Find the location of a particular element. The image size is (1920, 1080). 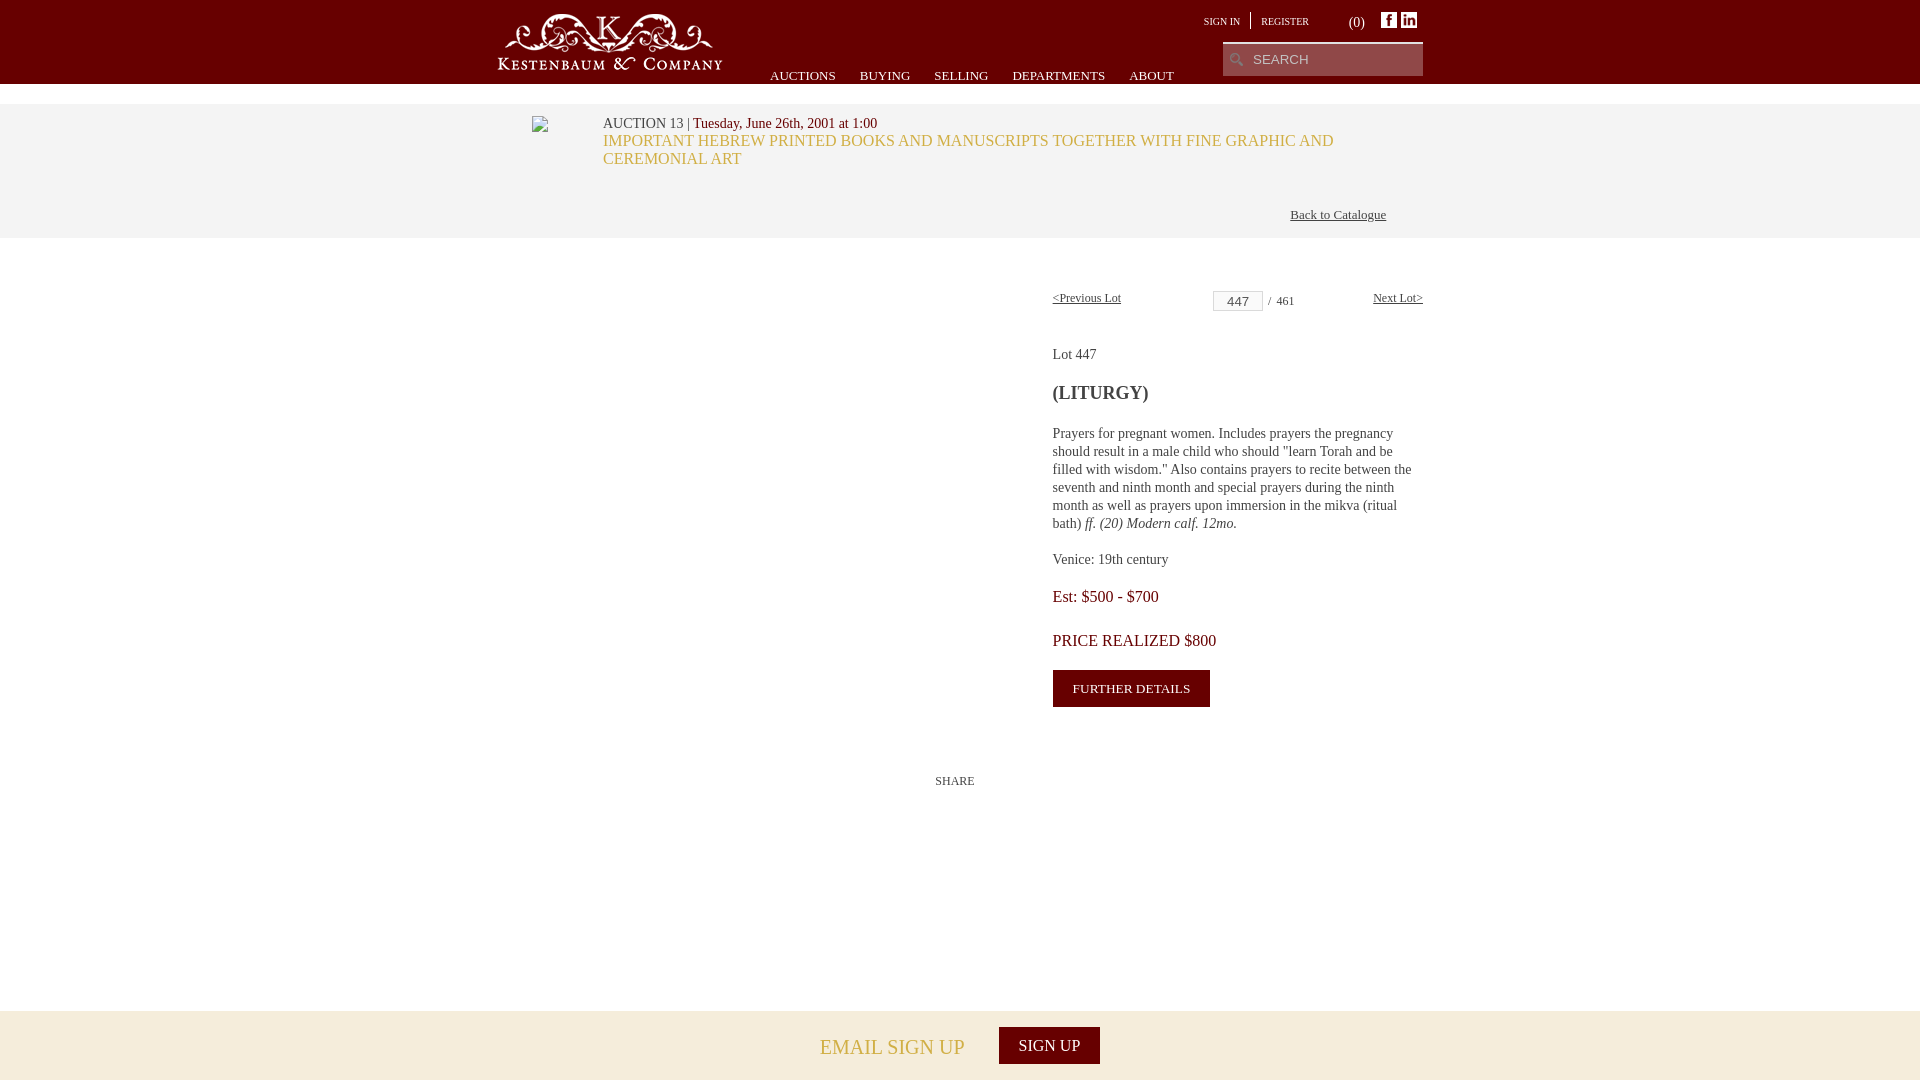

AUCTIONS is located at coordinates (802, 75).